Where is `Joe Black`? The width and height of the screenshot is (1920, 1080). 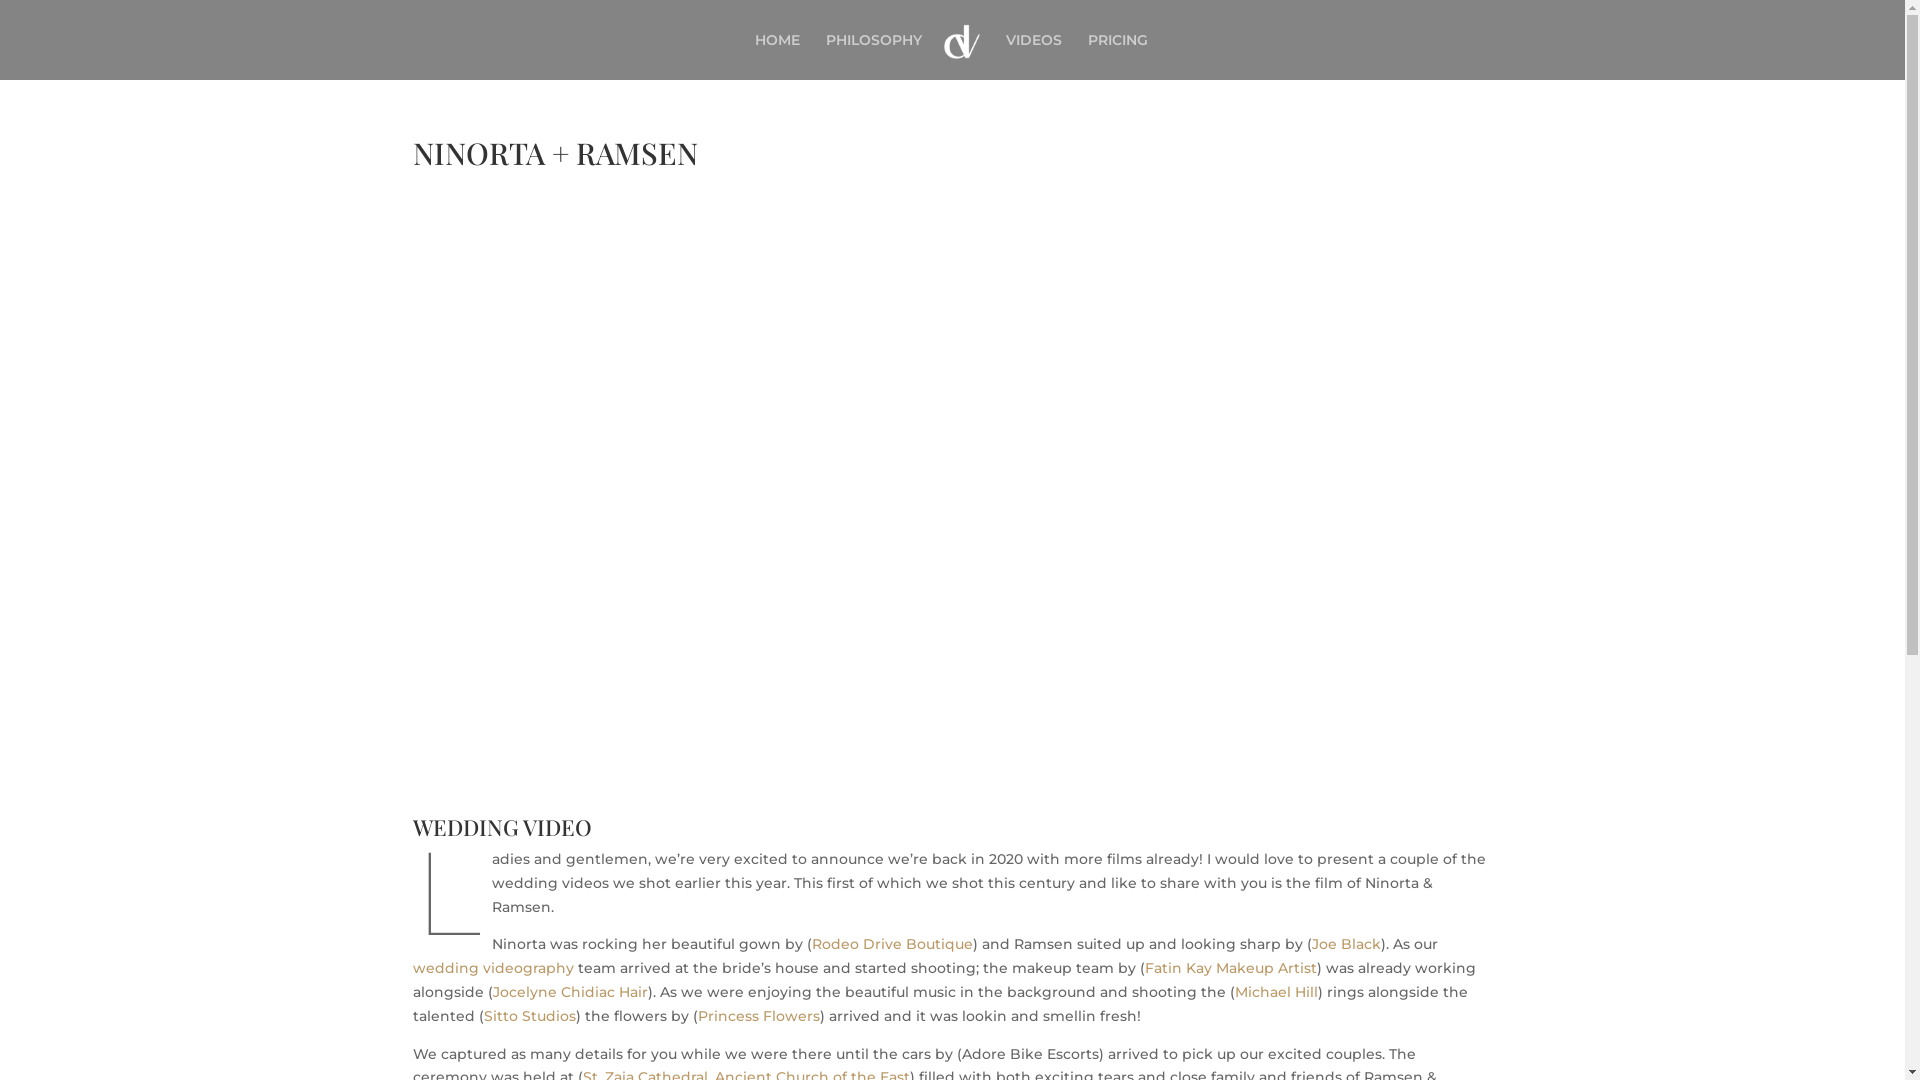 Joe Black is located at coordinates (1346, 944).